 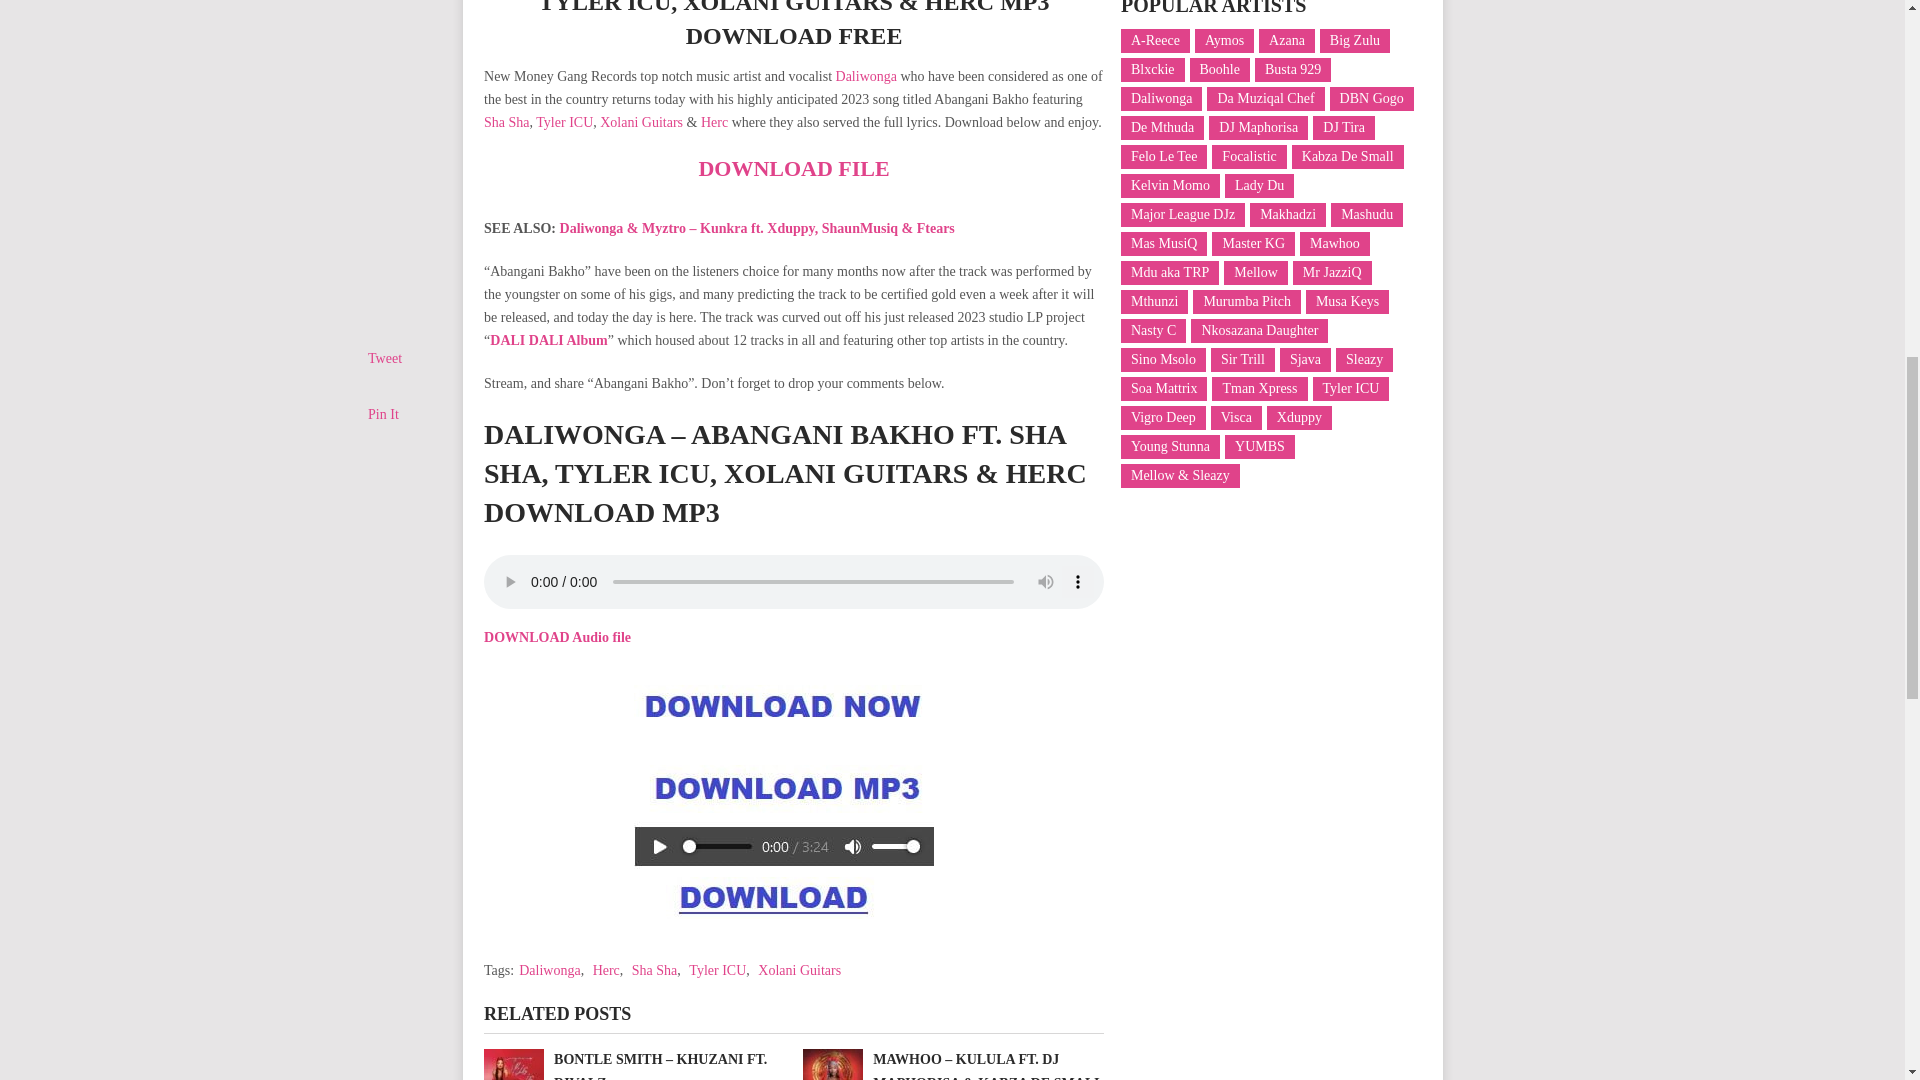 What do you see at coordinates (606, 970) in the screenshot?
I see `Herc` at bounding box center [606, 970].